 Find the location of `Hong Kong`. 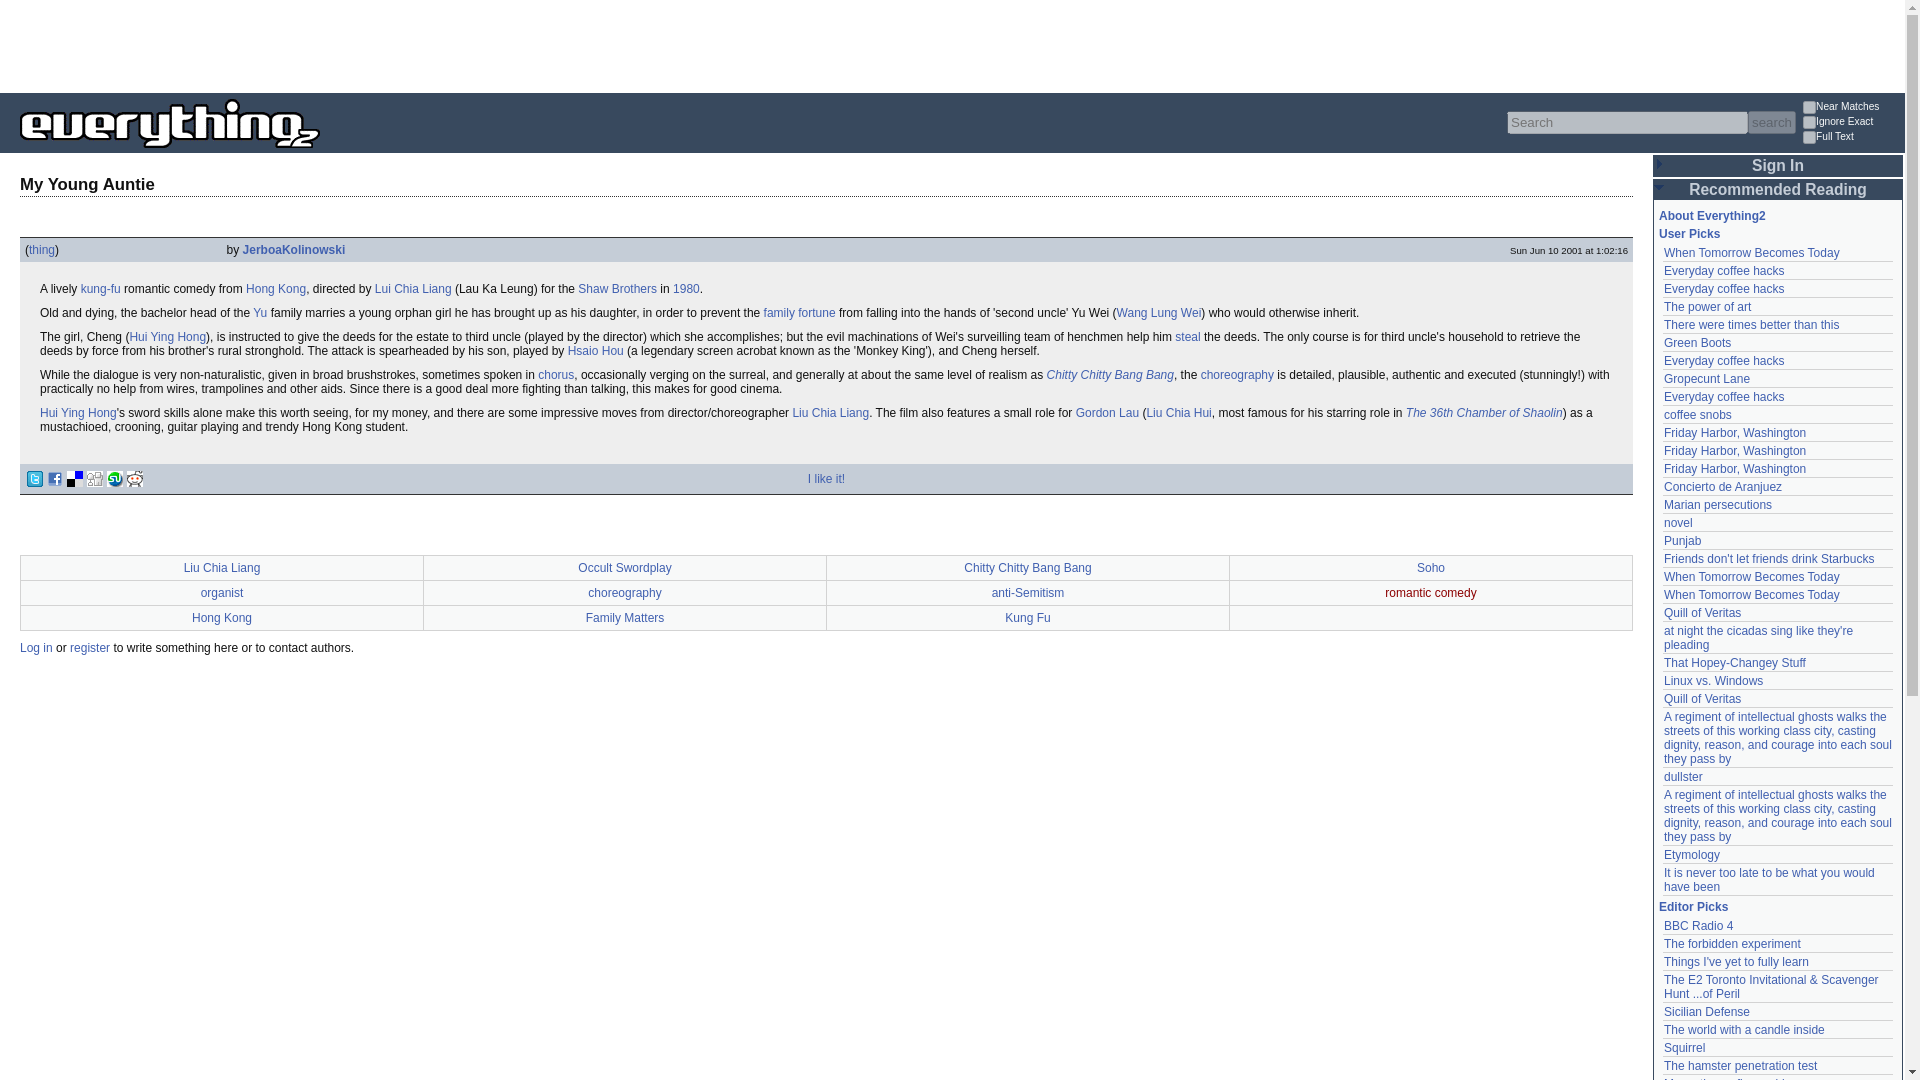

Hong Kong is located at coordinates (275, 288).